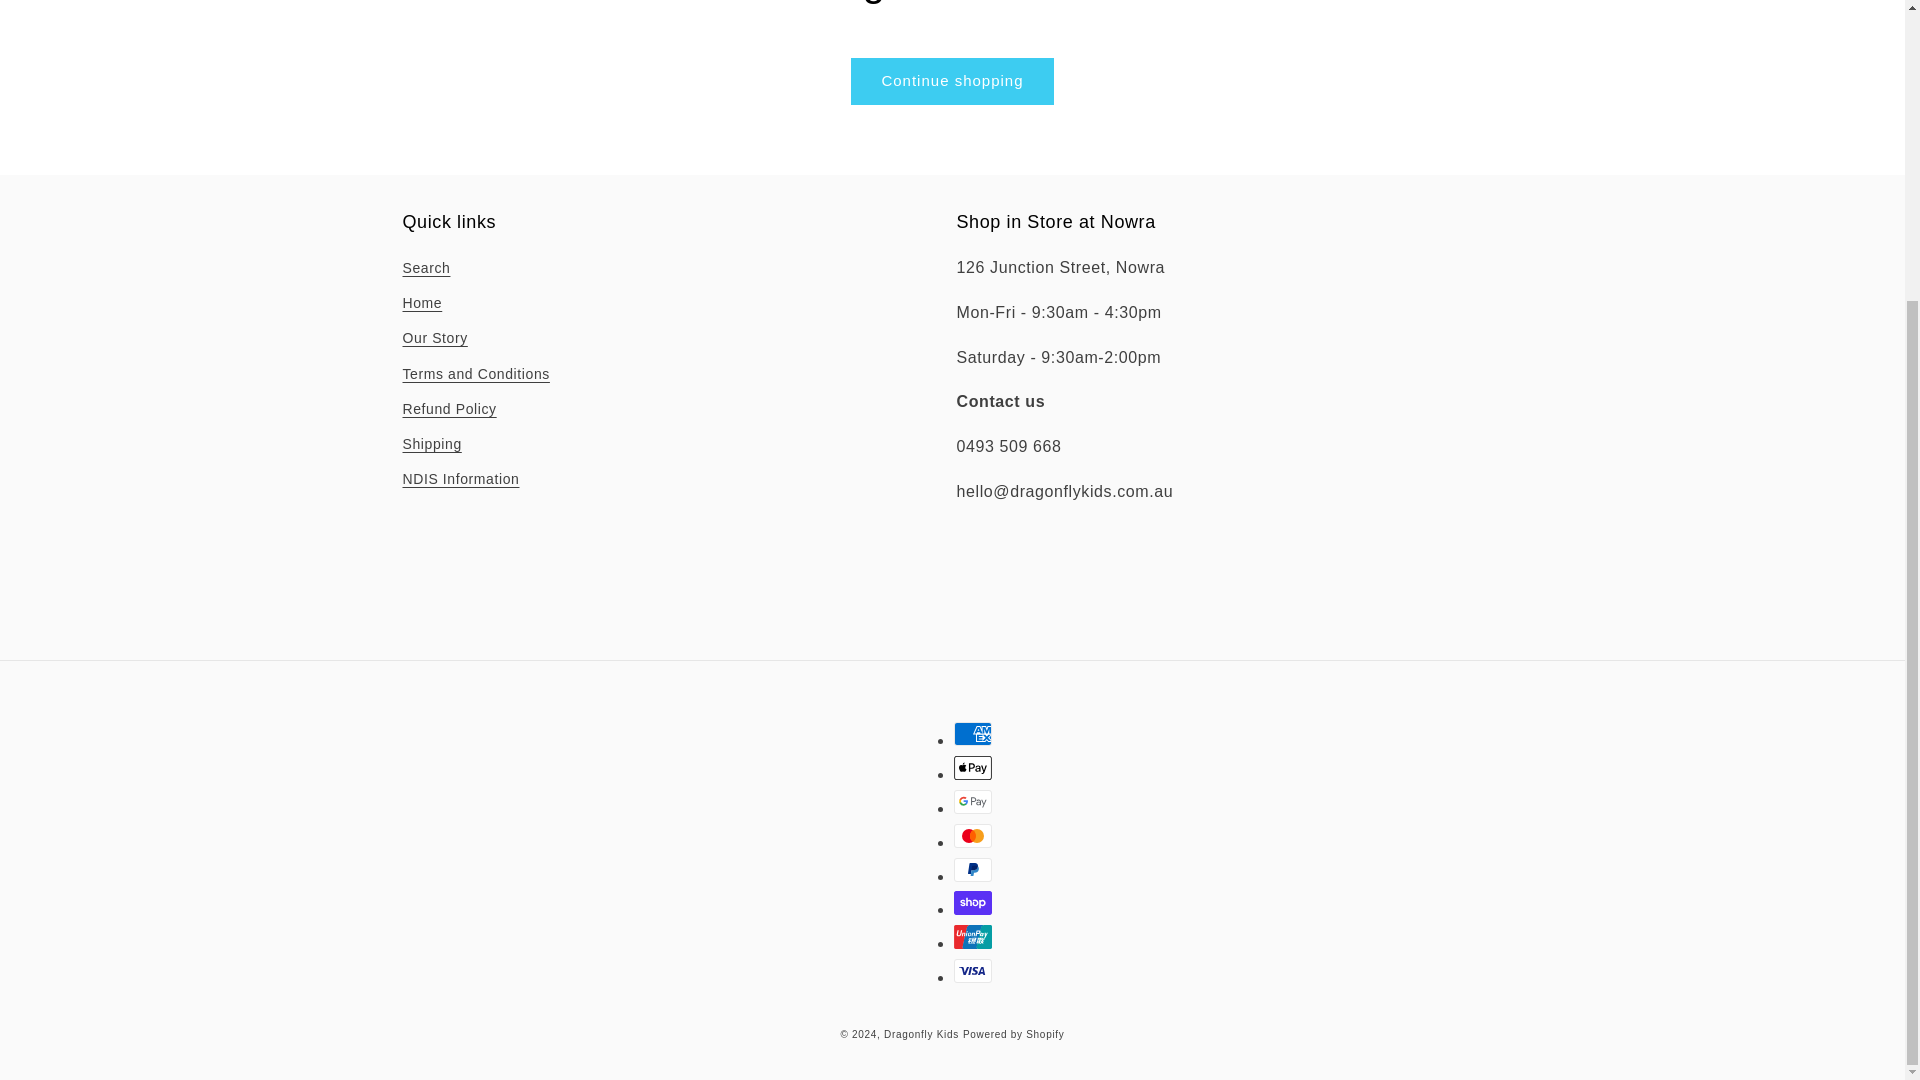 The width and height of the screenshot is (1920, 1080). I want to click on Mastercard, so click(973, 836).